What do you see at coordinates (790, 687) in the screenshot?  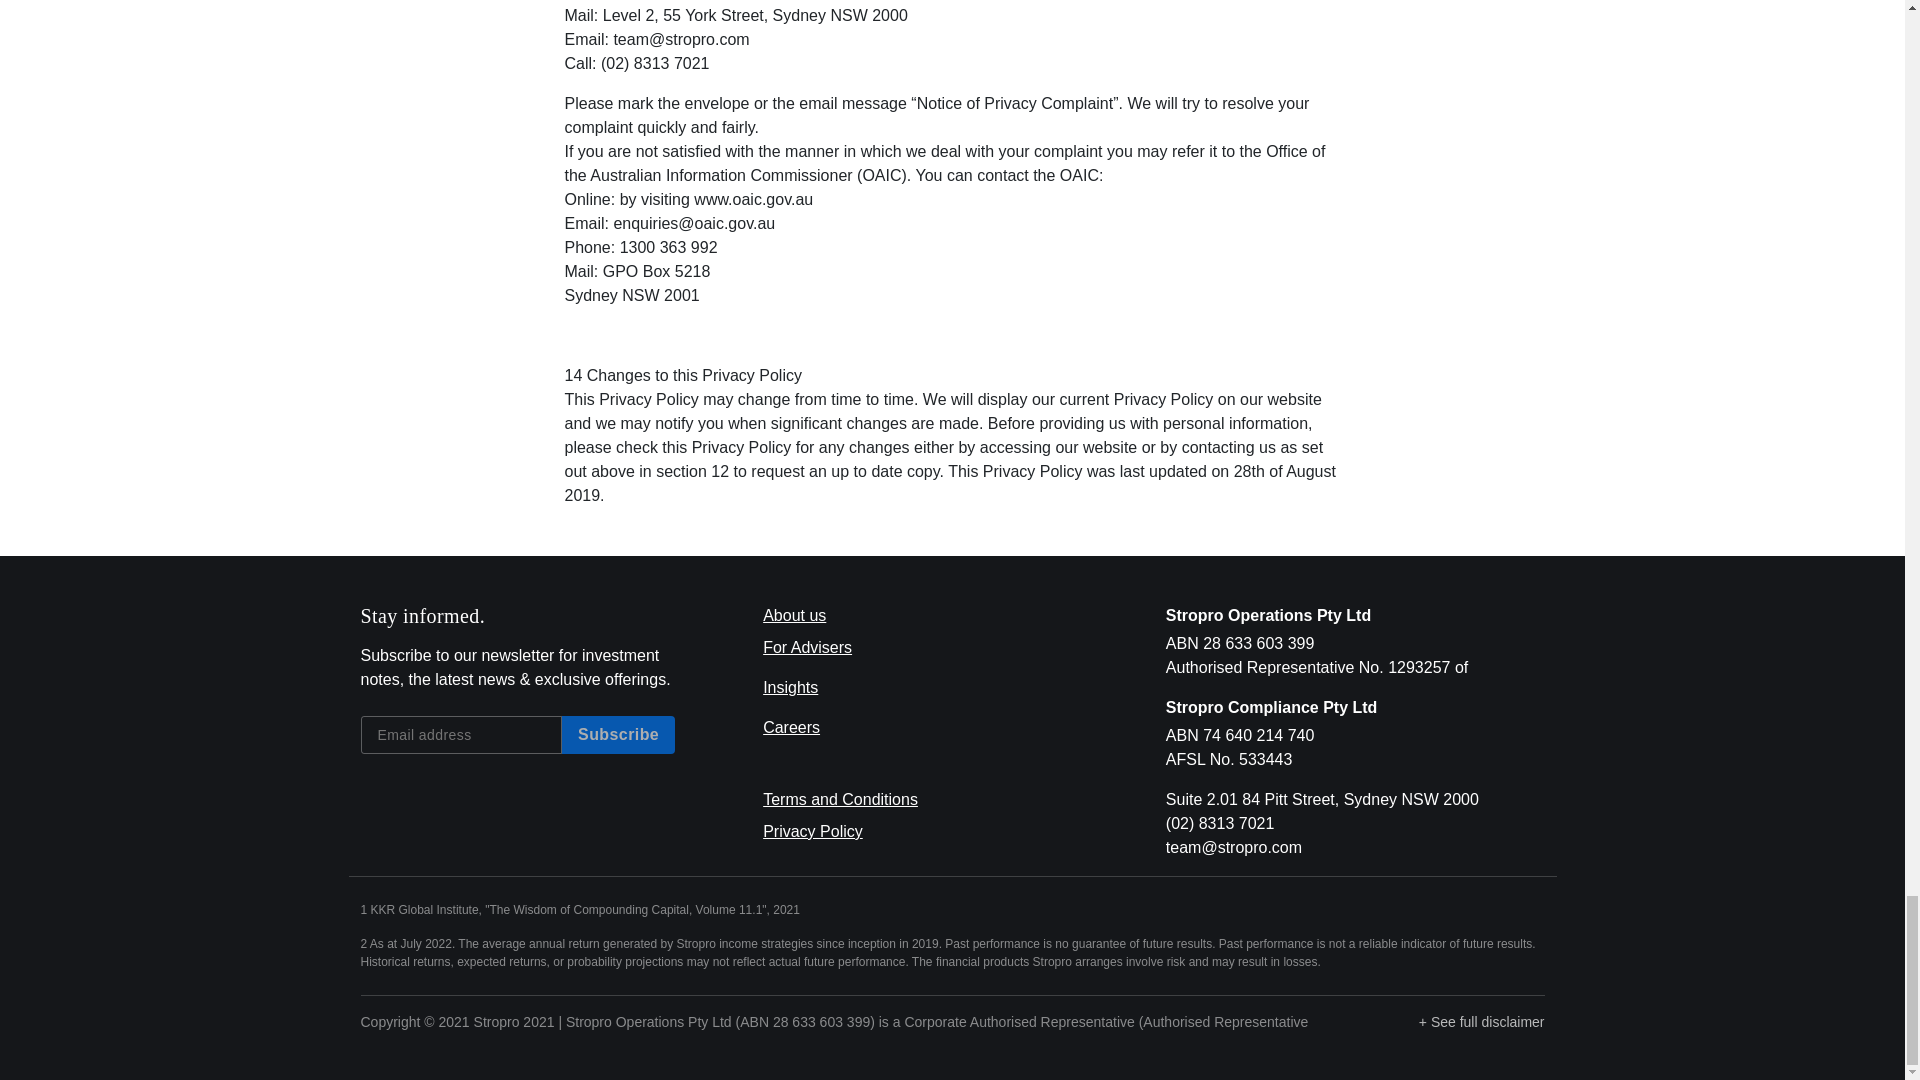 I see `Insights` at bounding box center [790, 687].